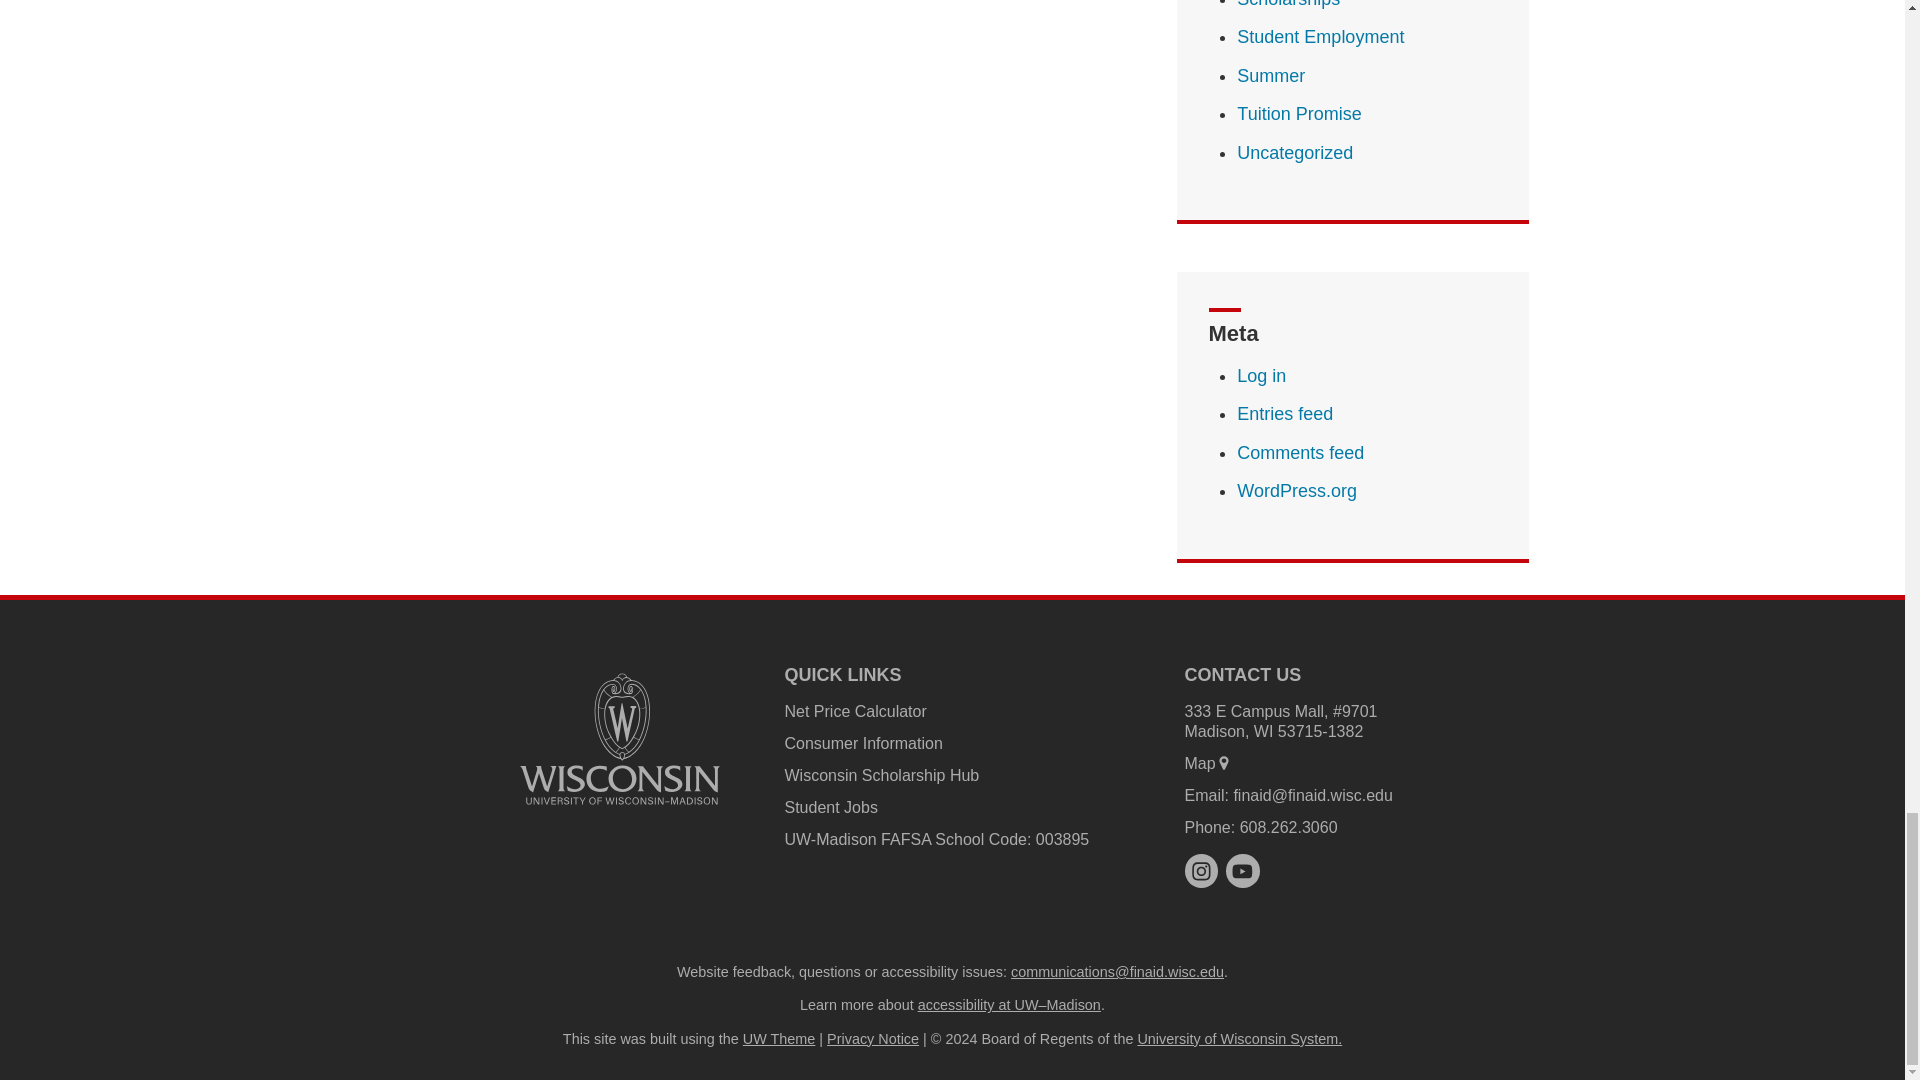 This screenshot has height=1080, width=1920. I want to click on instagram, so click(1200, 870).